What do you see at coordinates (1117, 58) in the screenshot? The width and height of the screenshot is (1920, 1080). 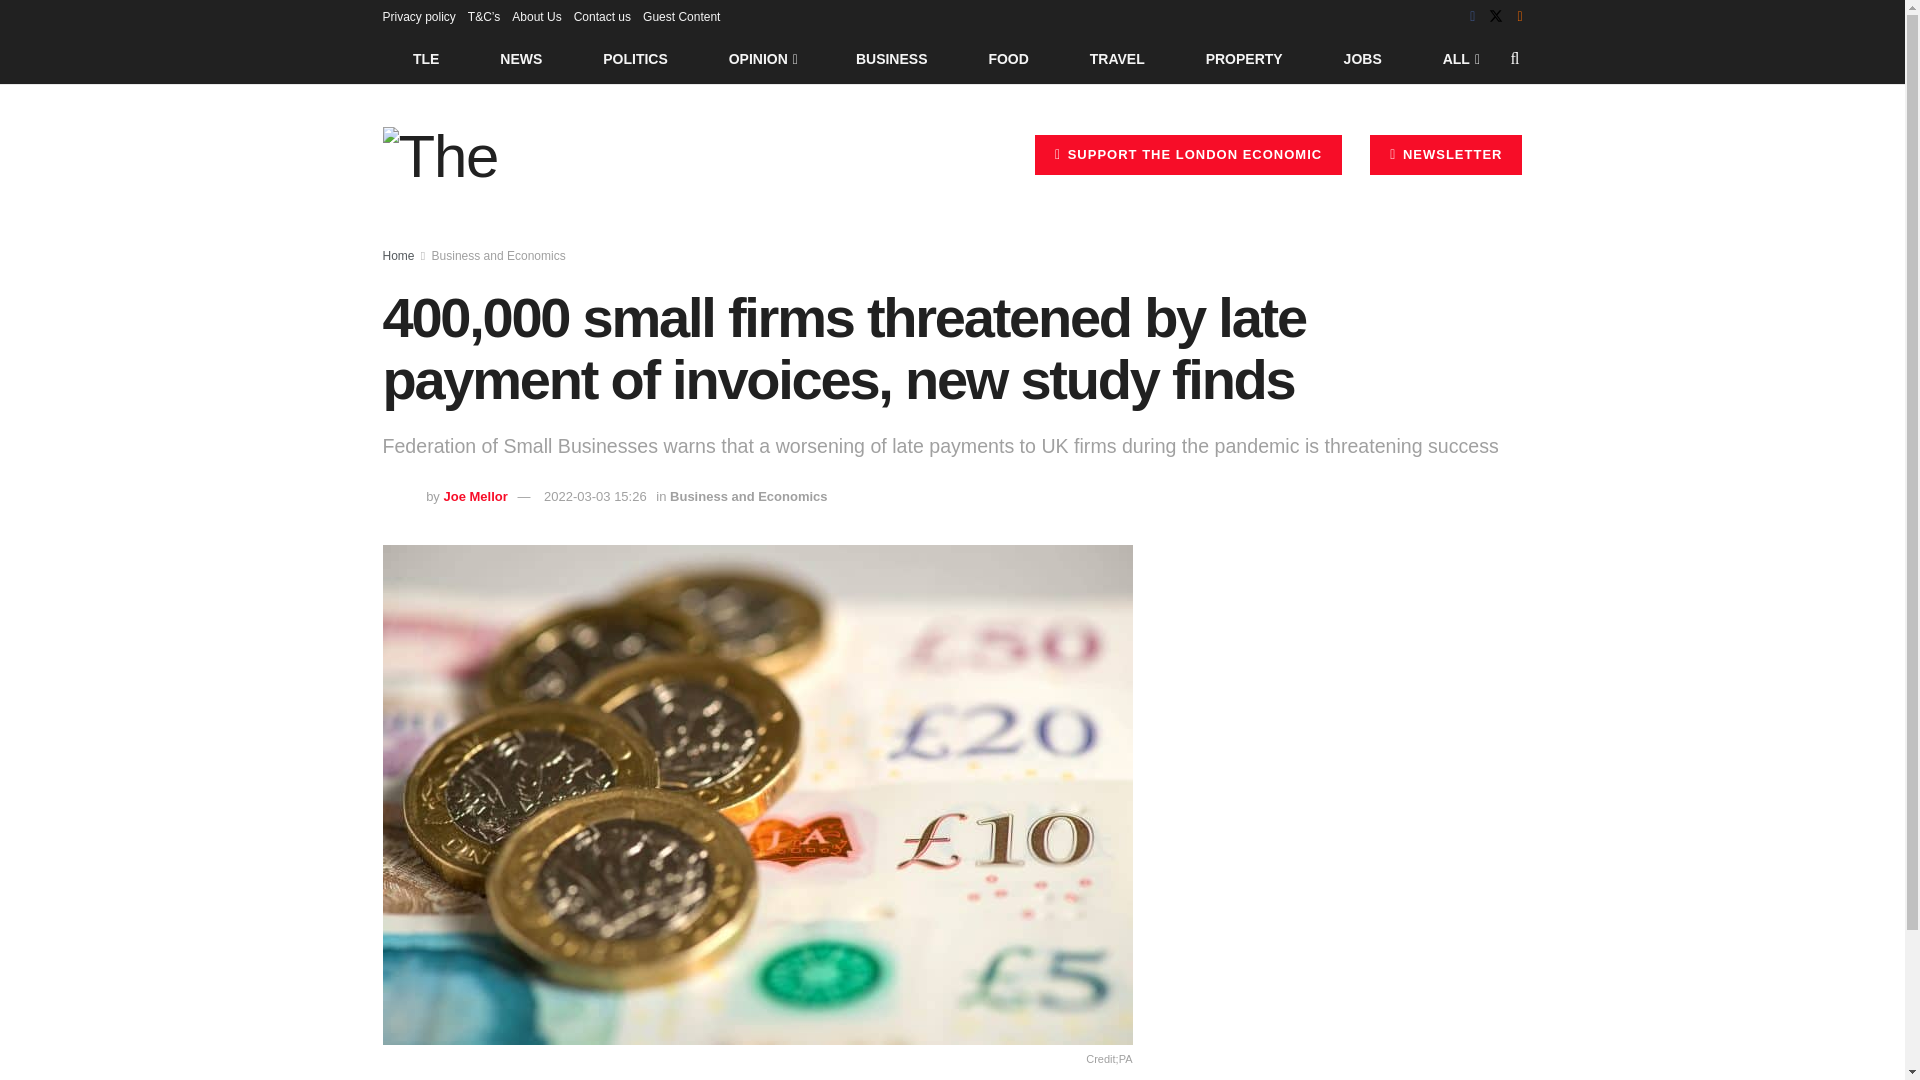 I see `TRAVEL` at bounding box center [1117, 58].